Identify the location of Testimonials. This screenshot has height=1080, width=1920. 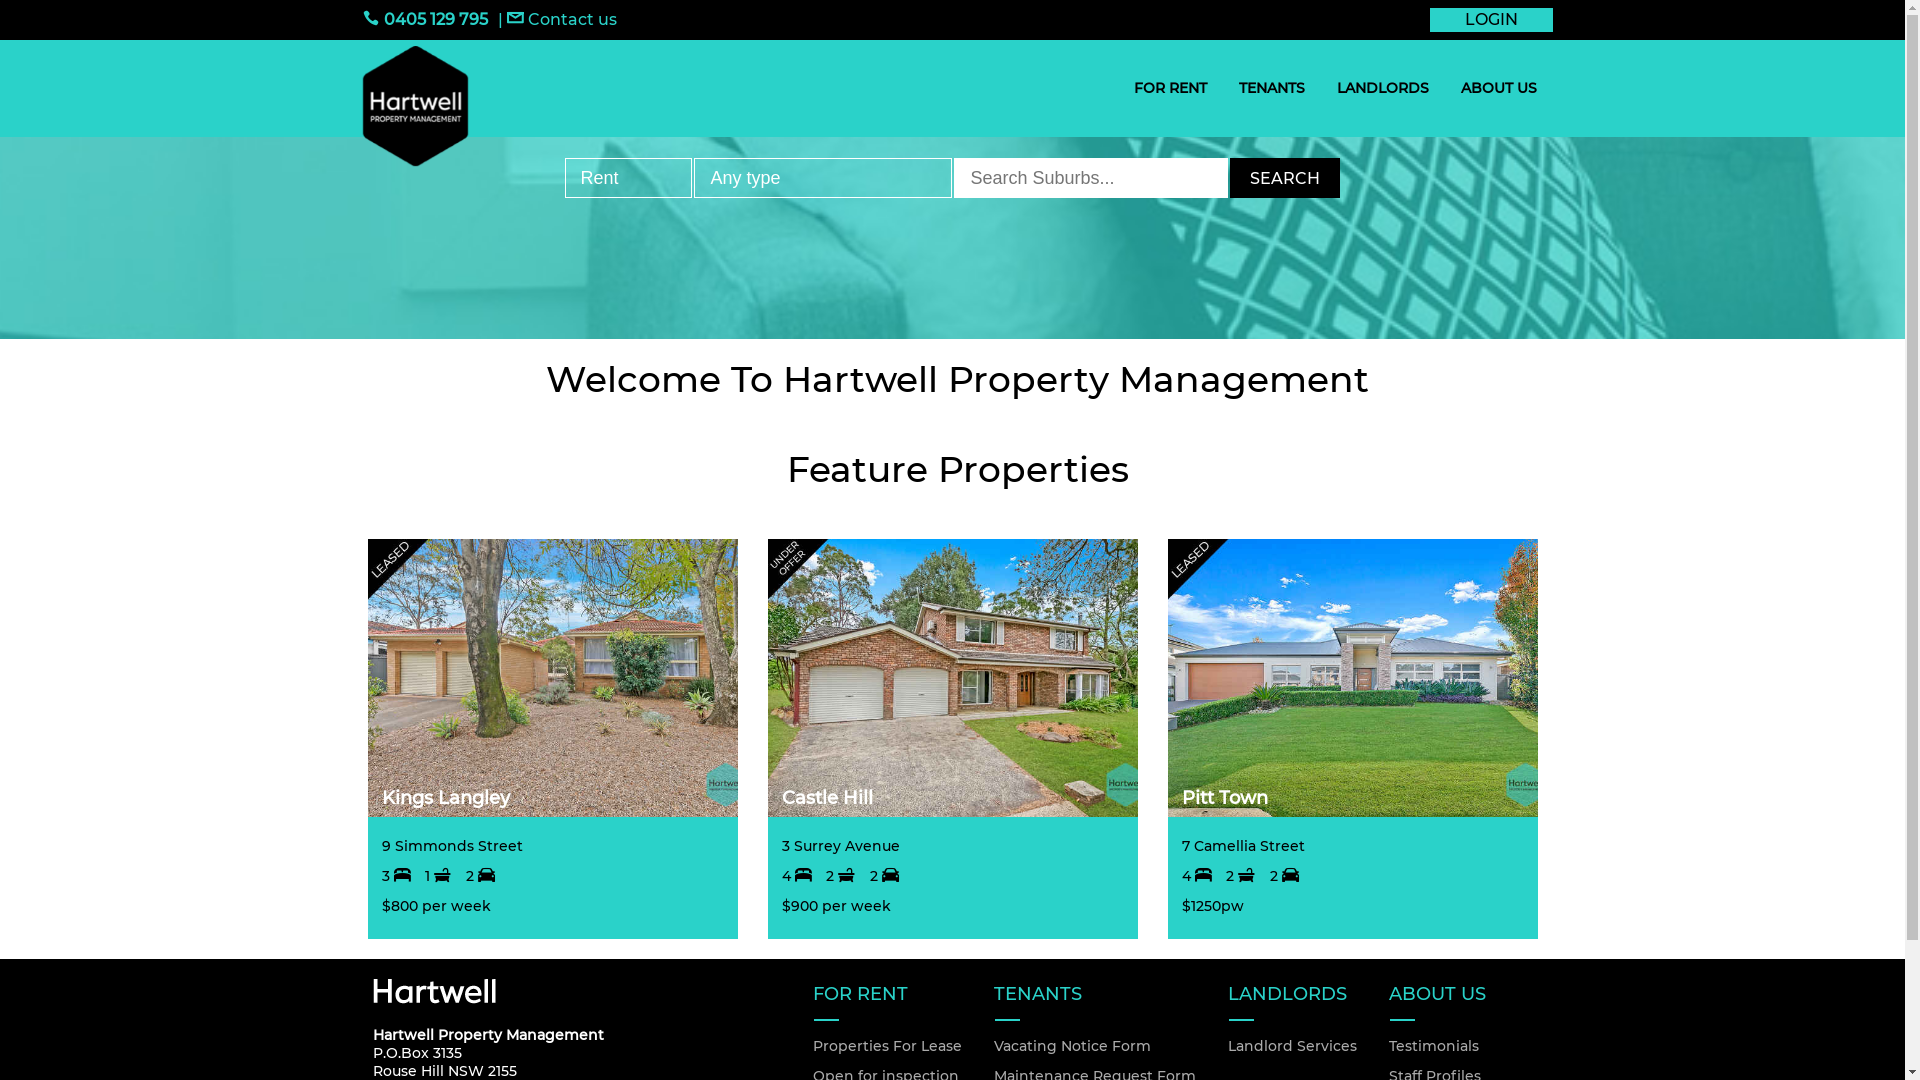
(1452, 1046).